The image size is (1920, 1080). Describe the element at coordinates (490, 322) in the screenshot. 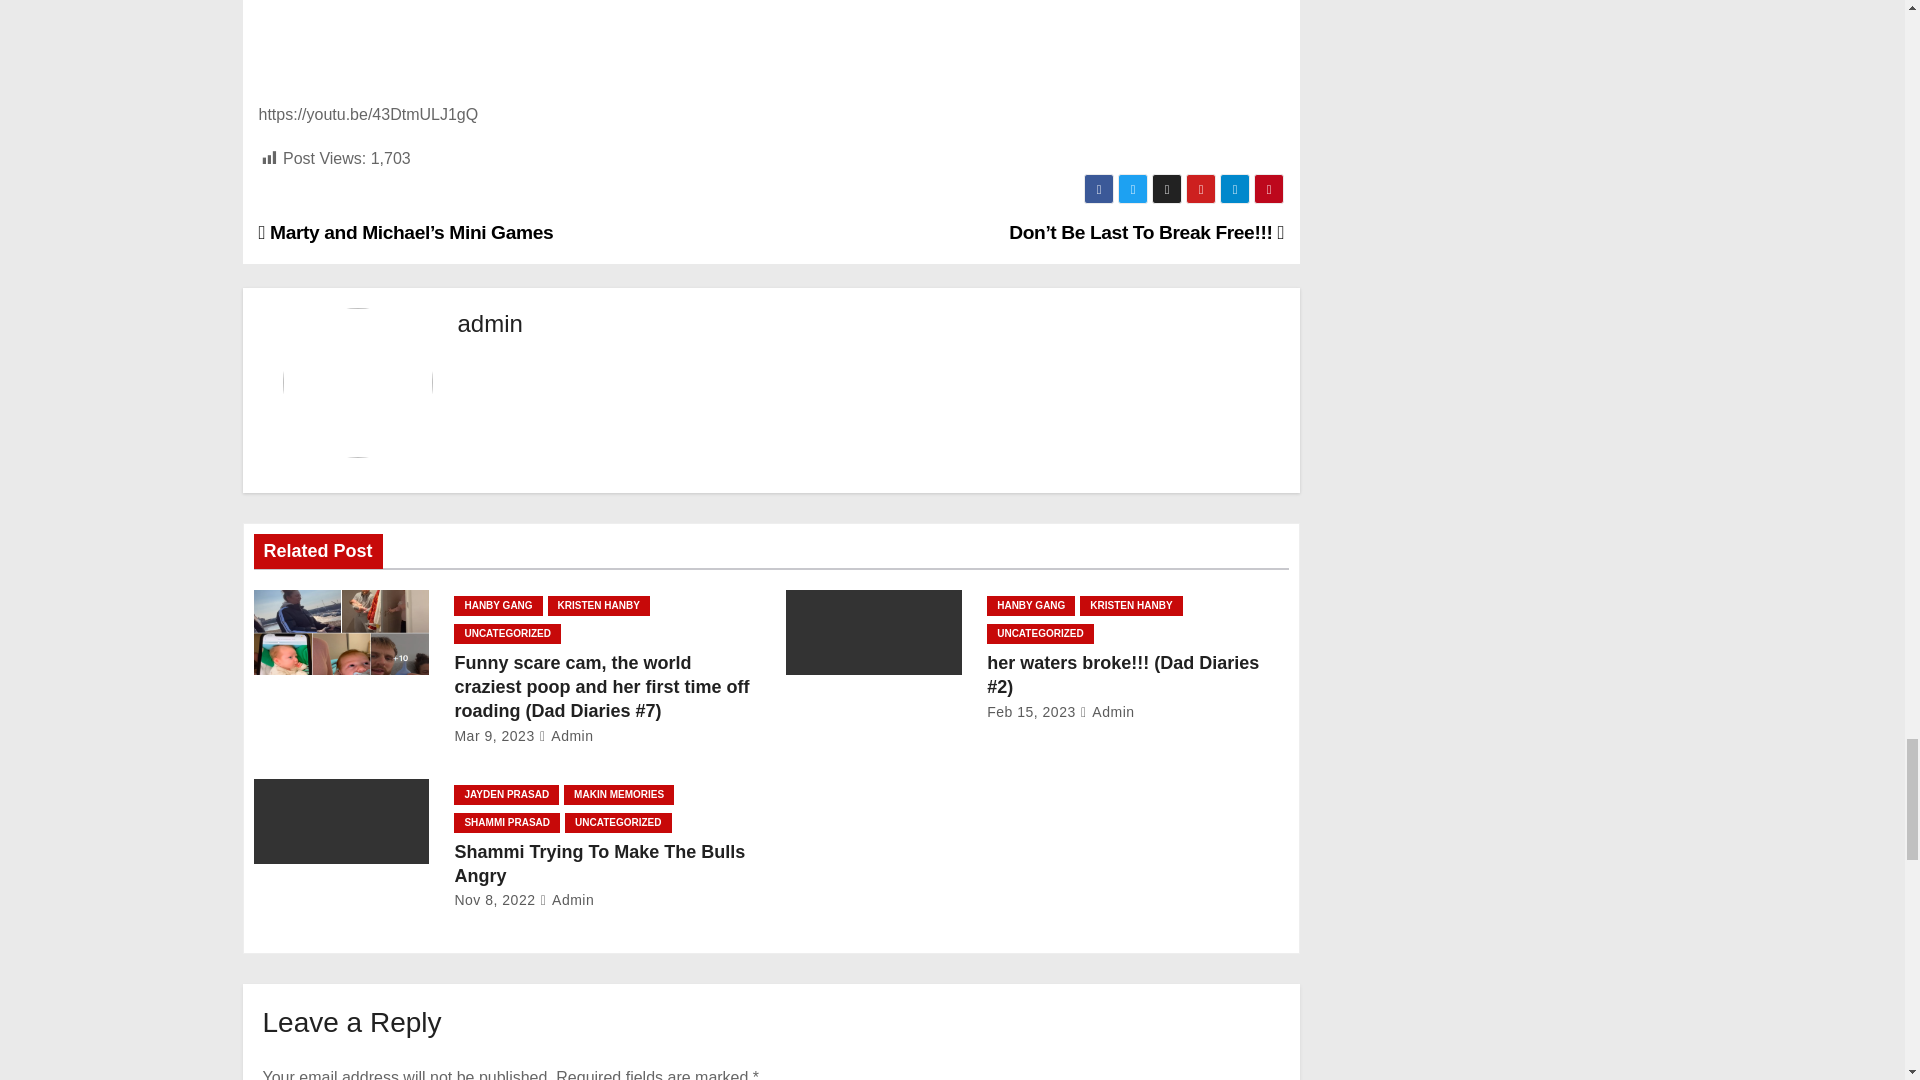

I see `admin` at that location.